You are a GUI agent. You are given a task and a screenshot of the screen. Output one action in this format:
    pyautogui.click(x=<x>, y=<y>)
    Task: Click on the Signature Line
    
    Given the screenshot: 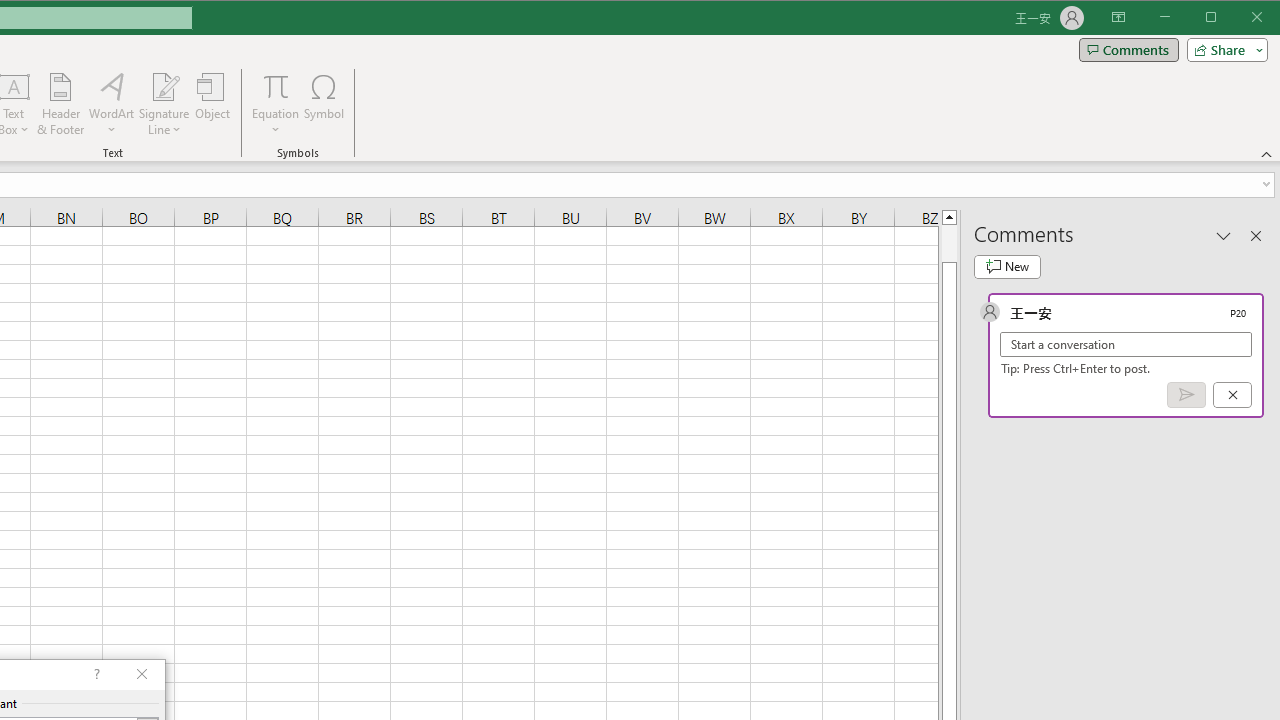 What is the action you would take?
    pyautogui.click(x=164, y=104)
    